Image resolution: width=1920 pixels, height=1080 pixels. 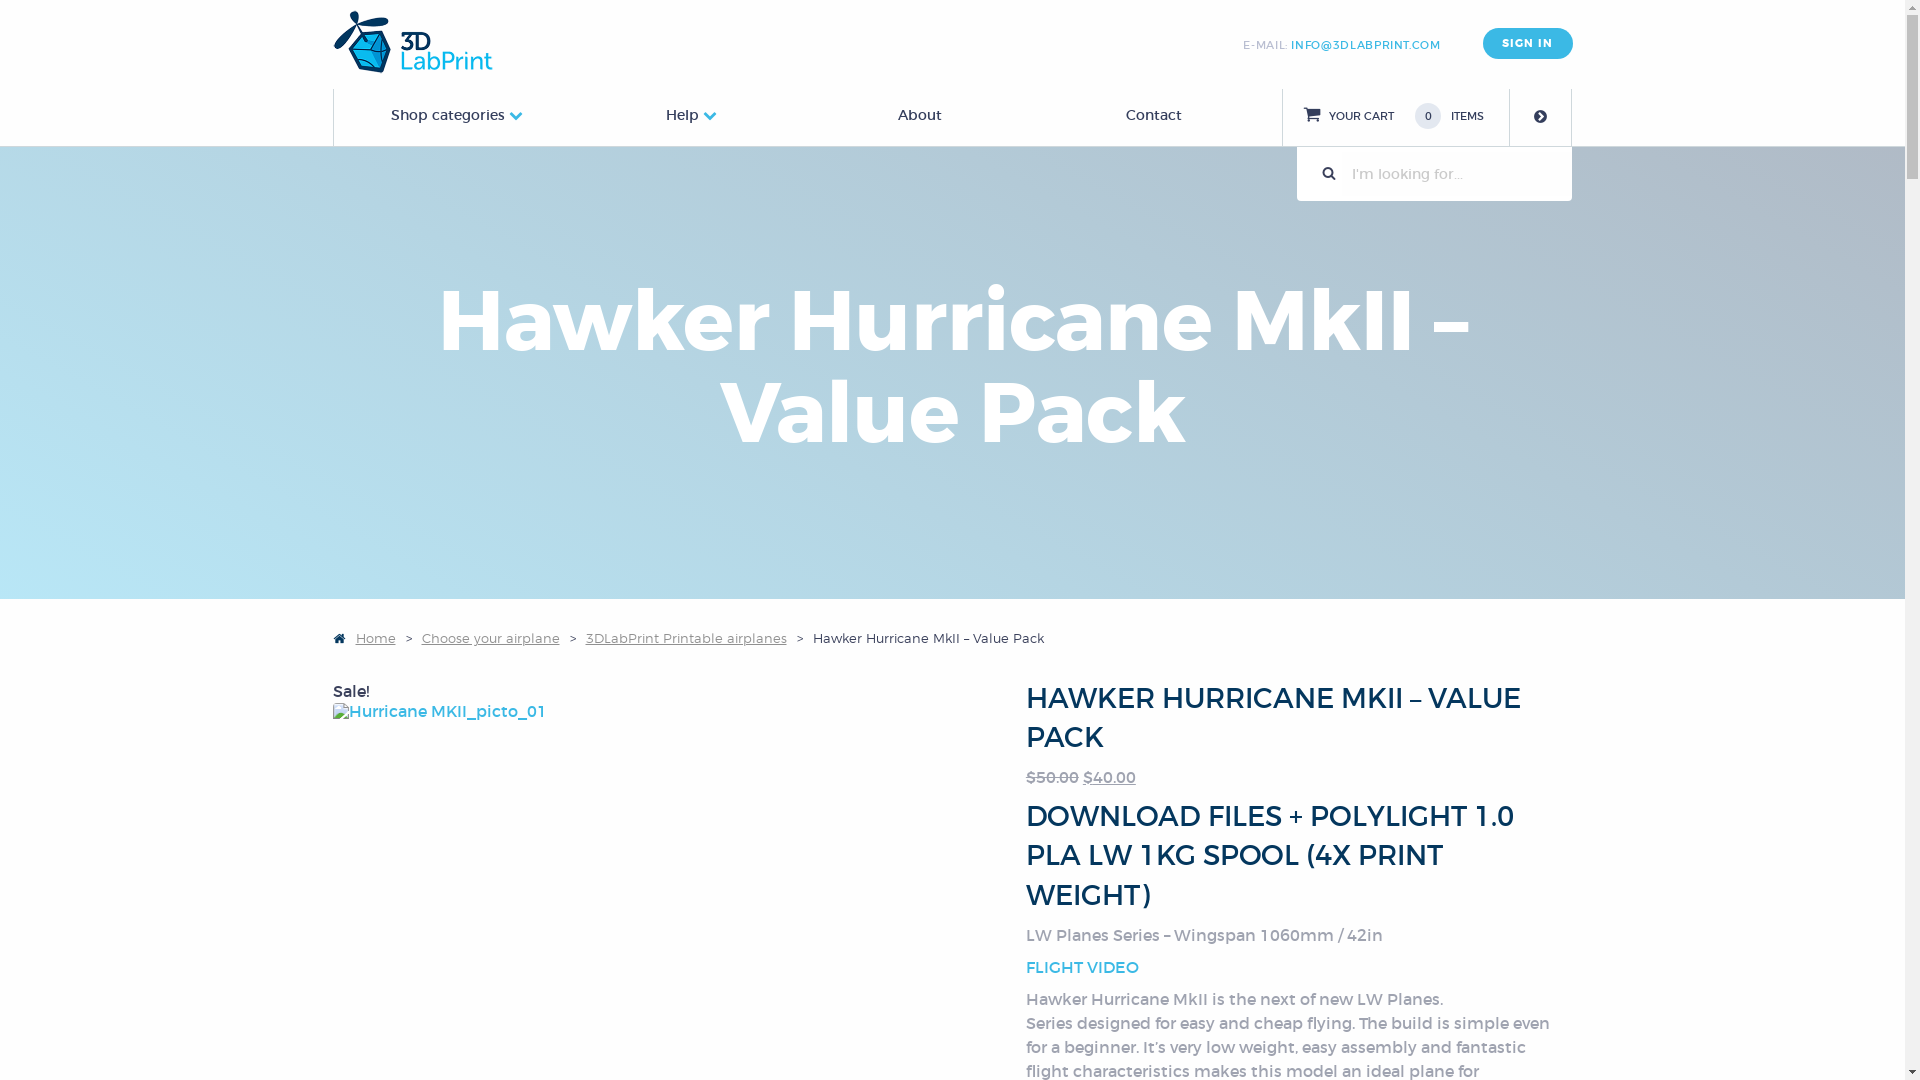 What do you see at coordinates (1456, 174) in the screenshot?
I see `I'm looking for...` at bounding box center [1456, 174].